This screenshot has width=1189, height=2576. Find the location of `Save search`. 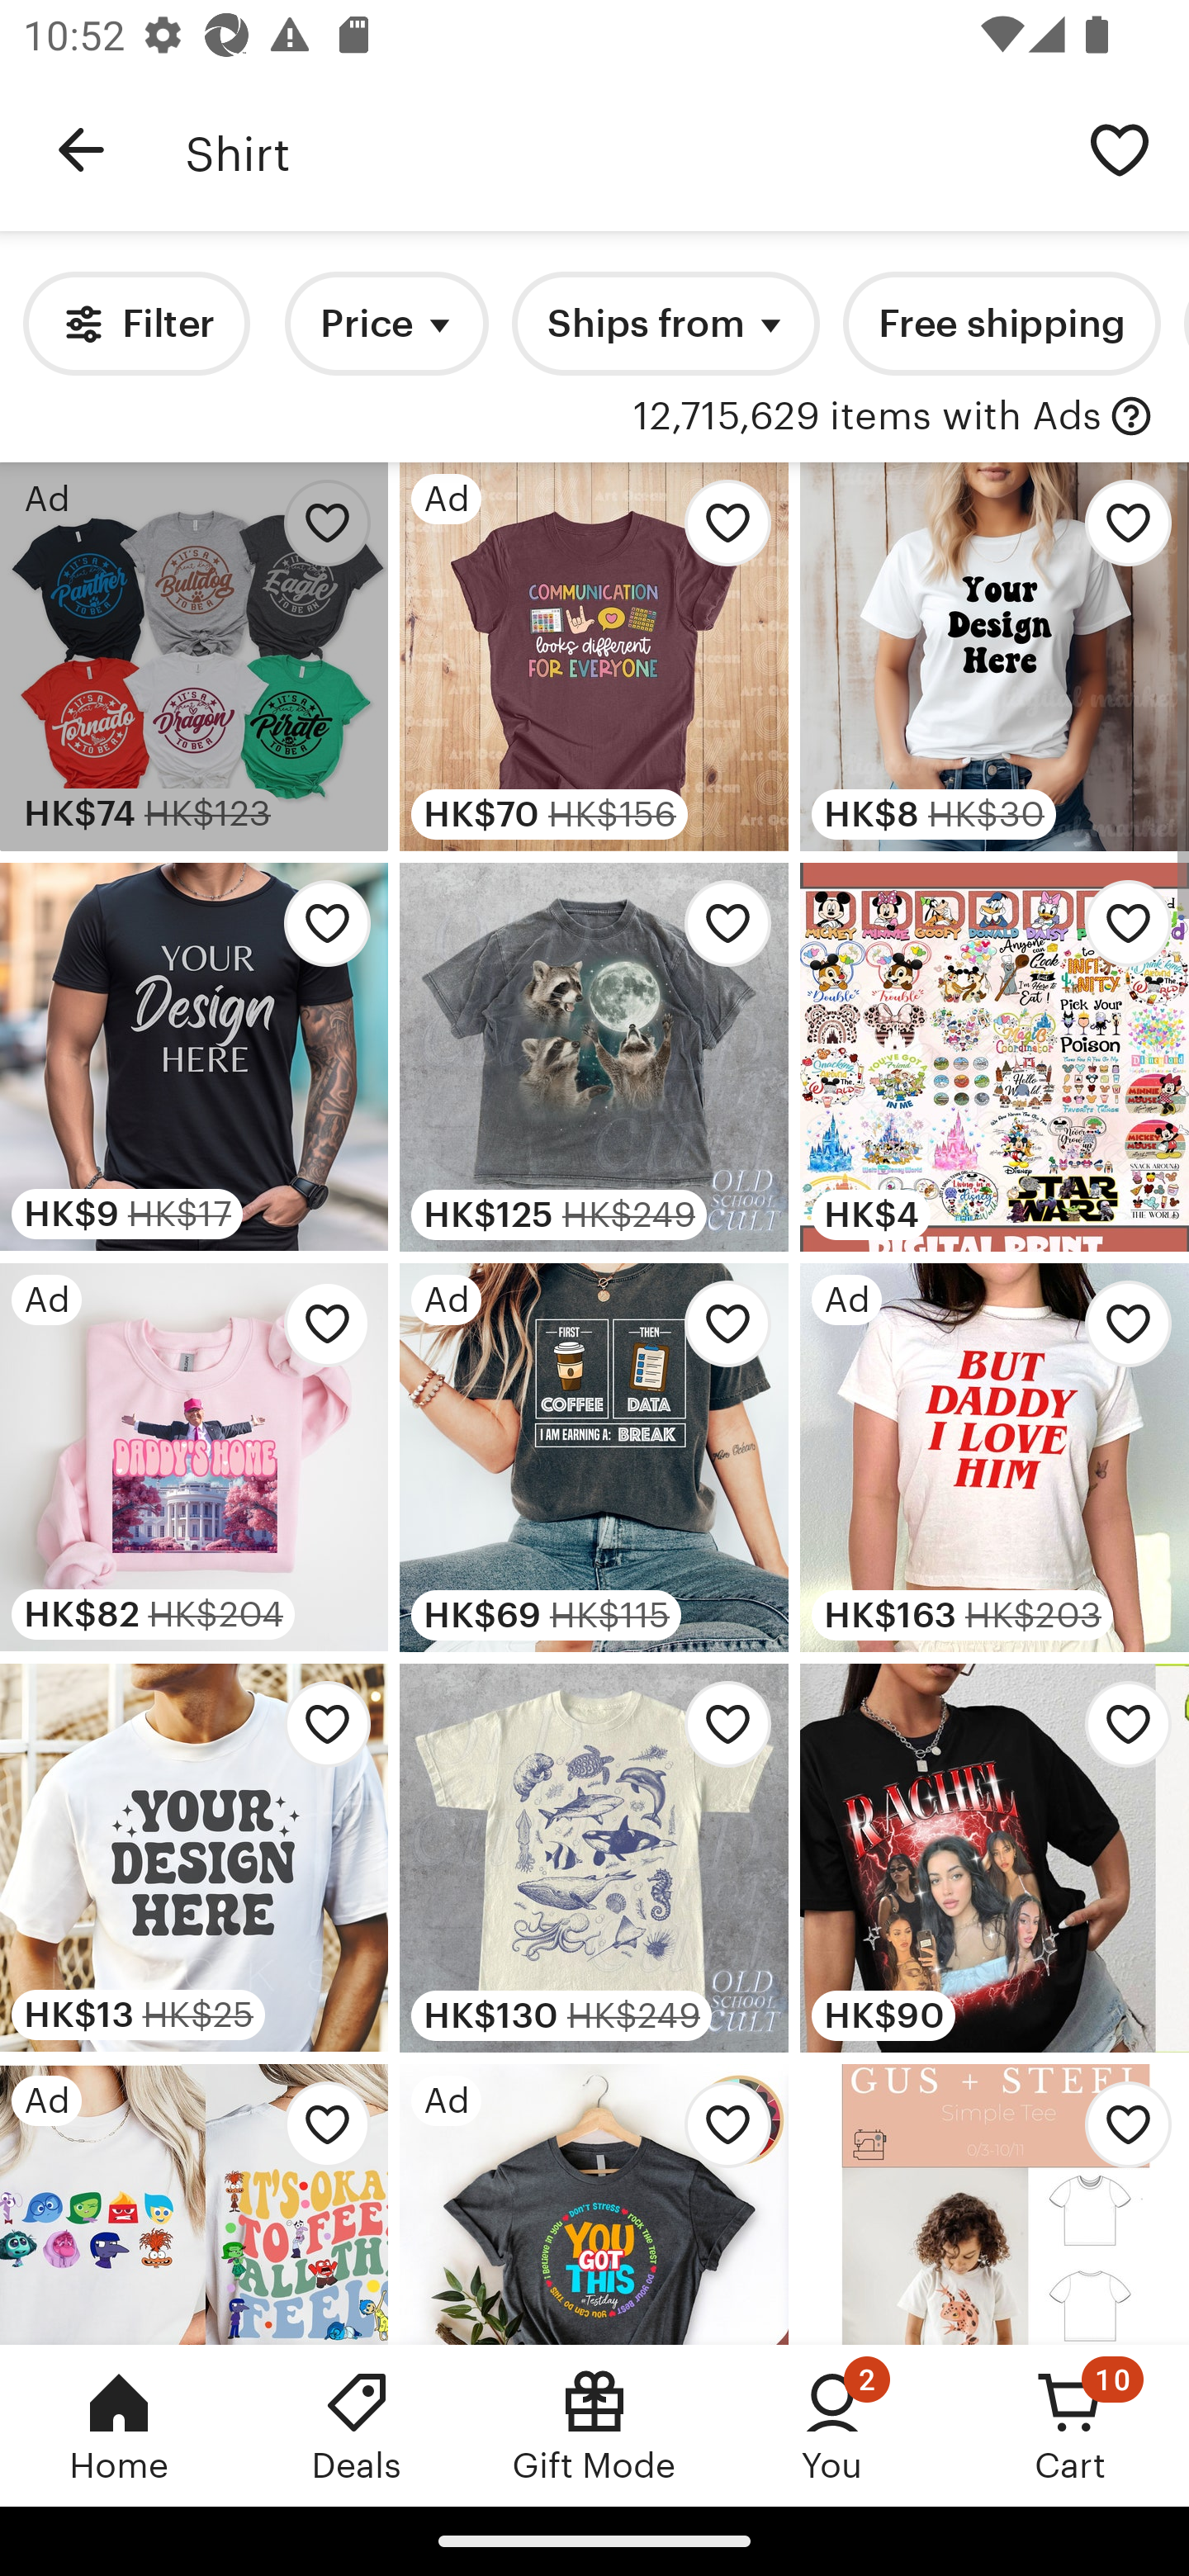

Save search is located at coordinates (1120, 149).